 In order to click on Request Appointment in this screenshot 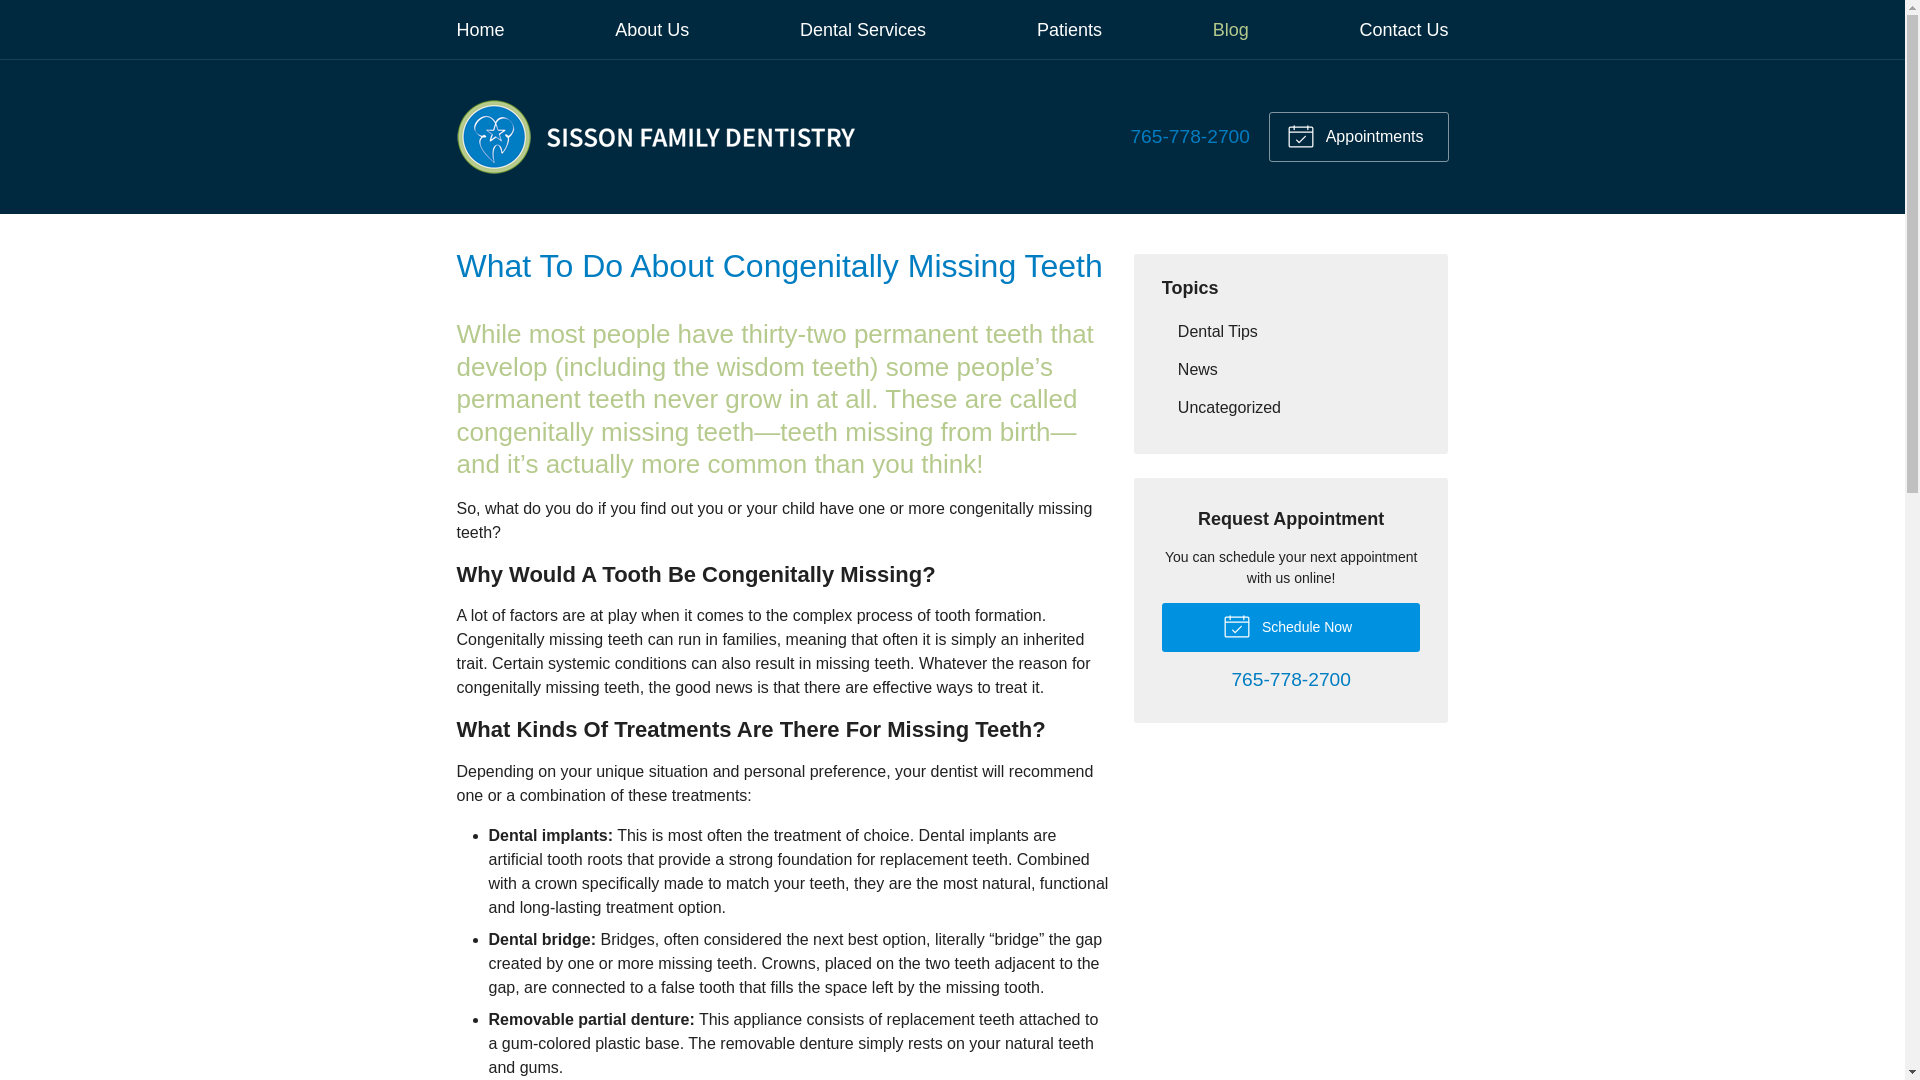, I will do `click(1358, 137)`.